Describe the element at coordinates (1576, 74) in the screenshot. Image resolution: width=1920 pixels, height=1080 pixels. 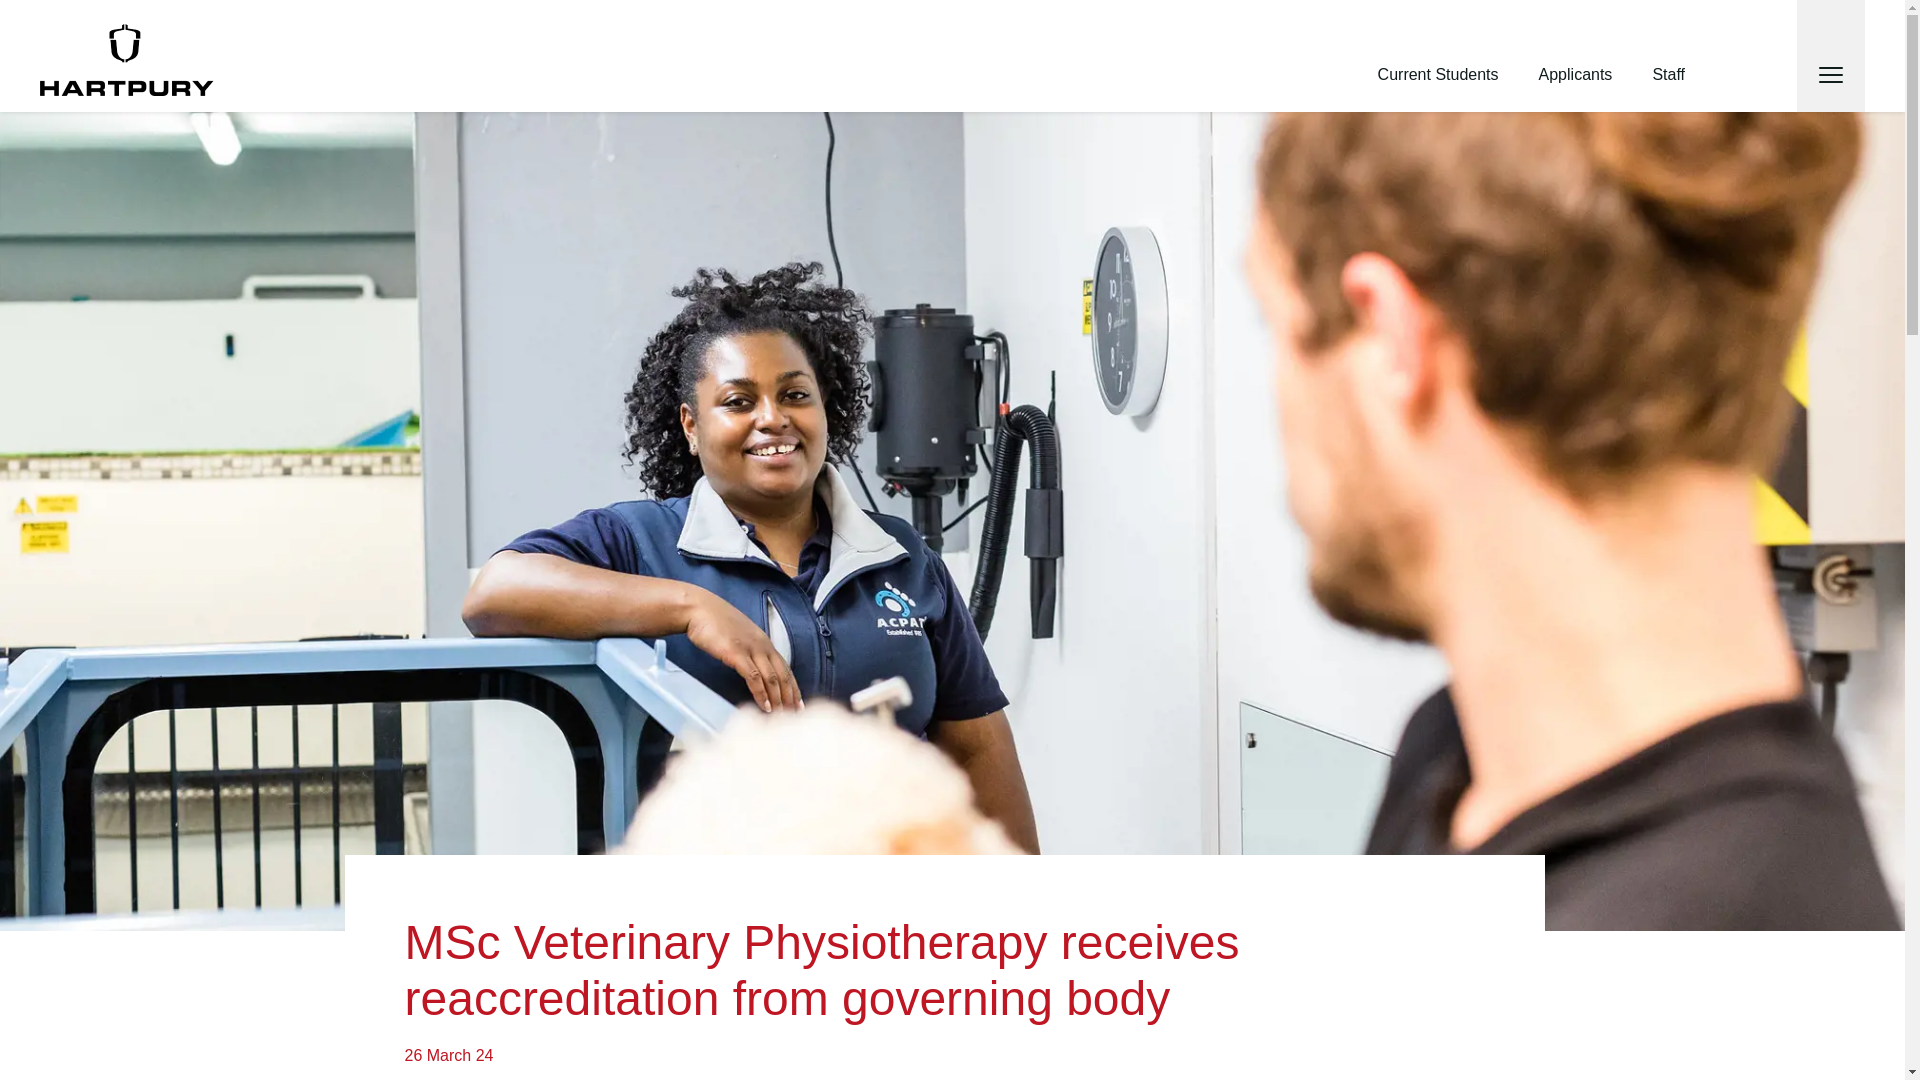
I see `Applicants` at that location.